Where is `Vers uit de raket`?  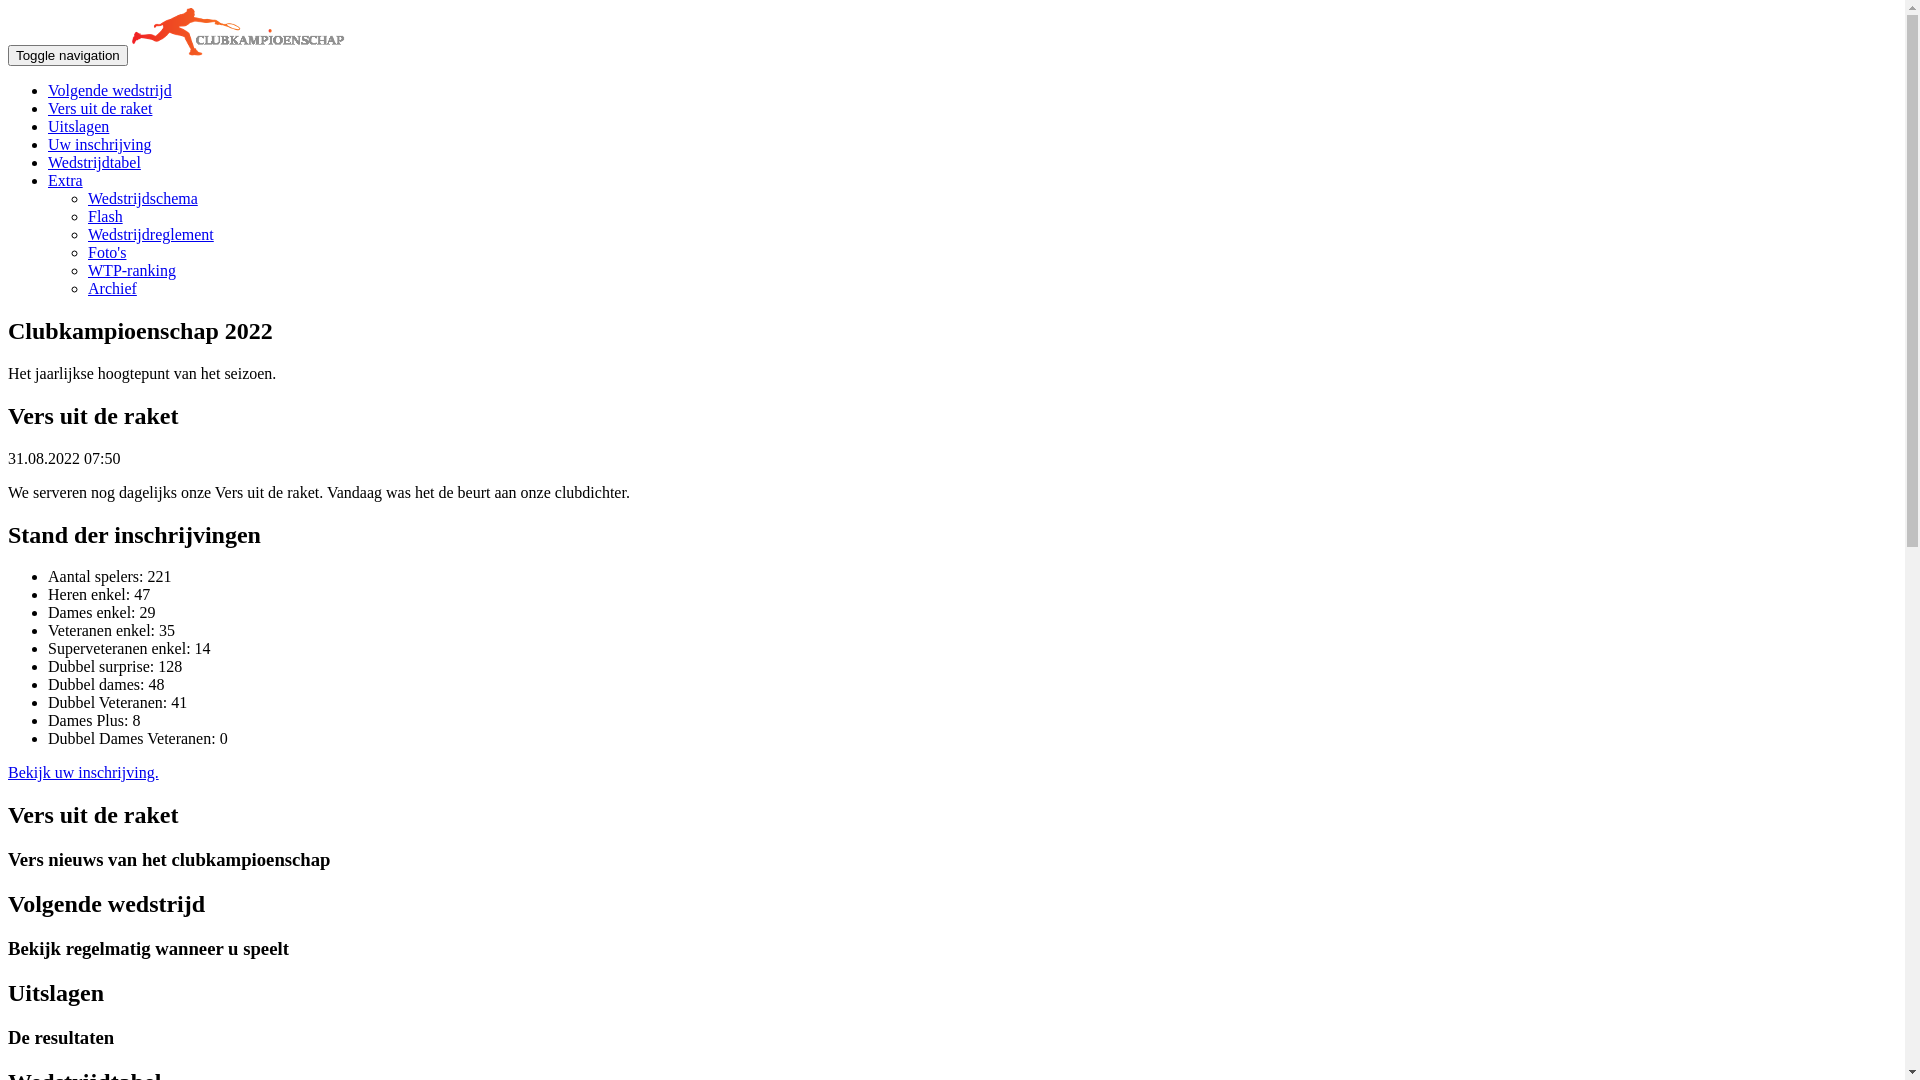 Vers uit de raket is located at coordinates (100, 108).